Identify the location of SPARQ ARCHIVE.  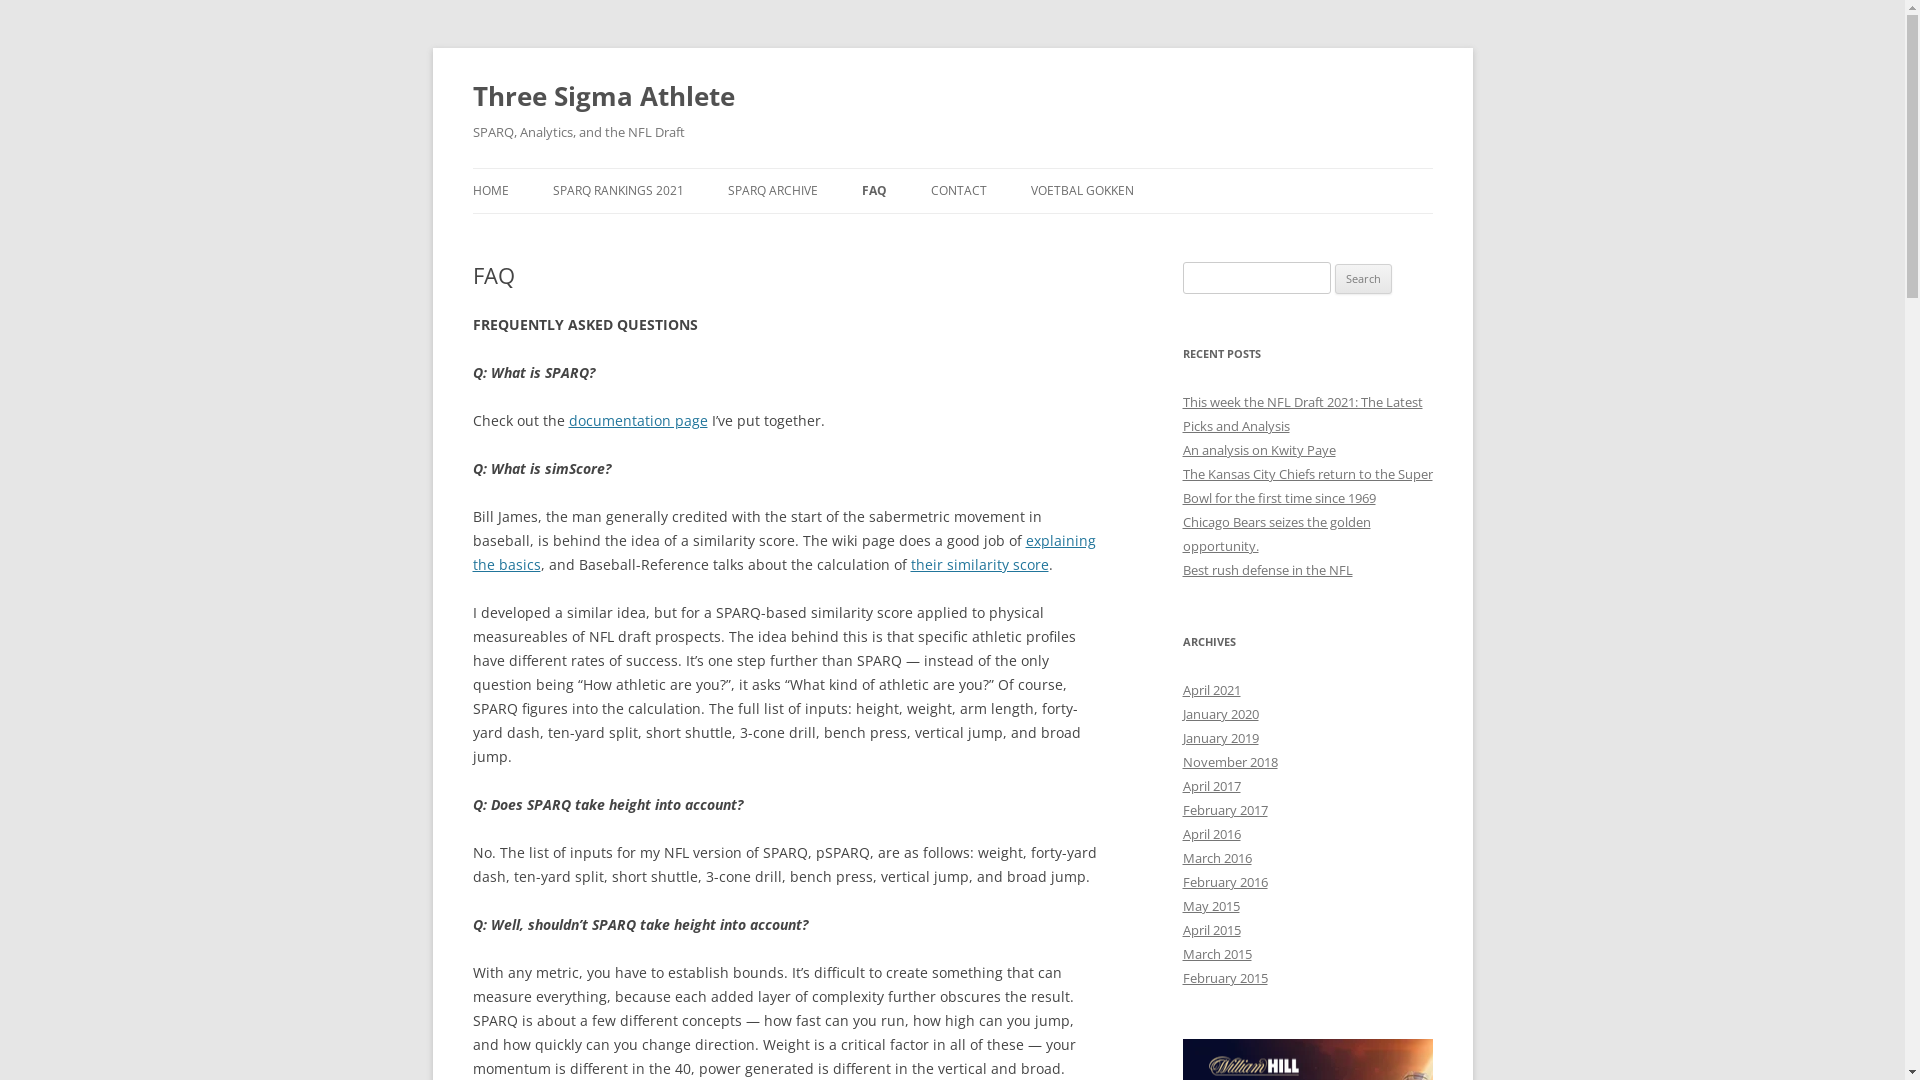
(773, 191).